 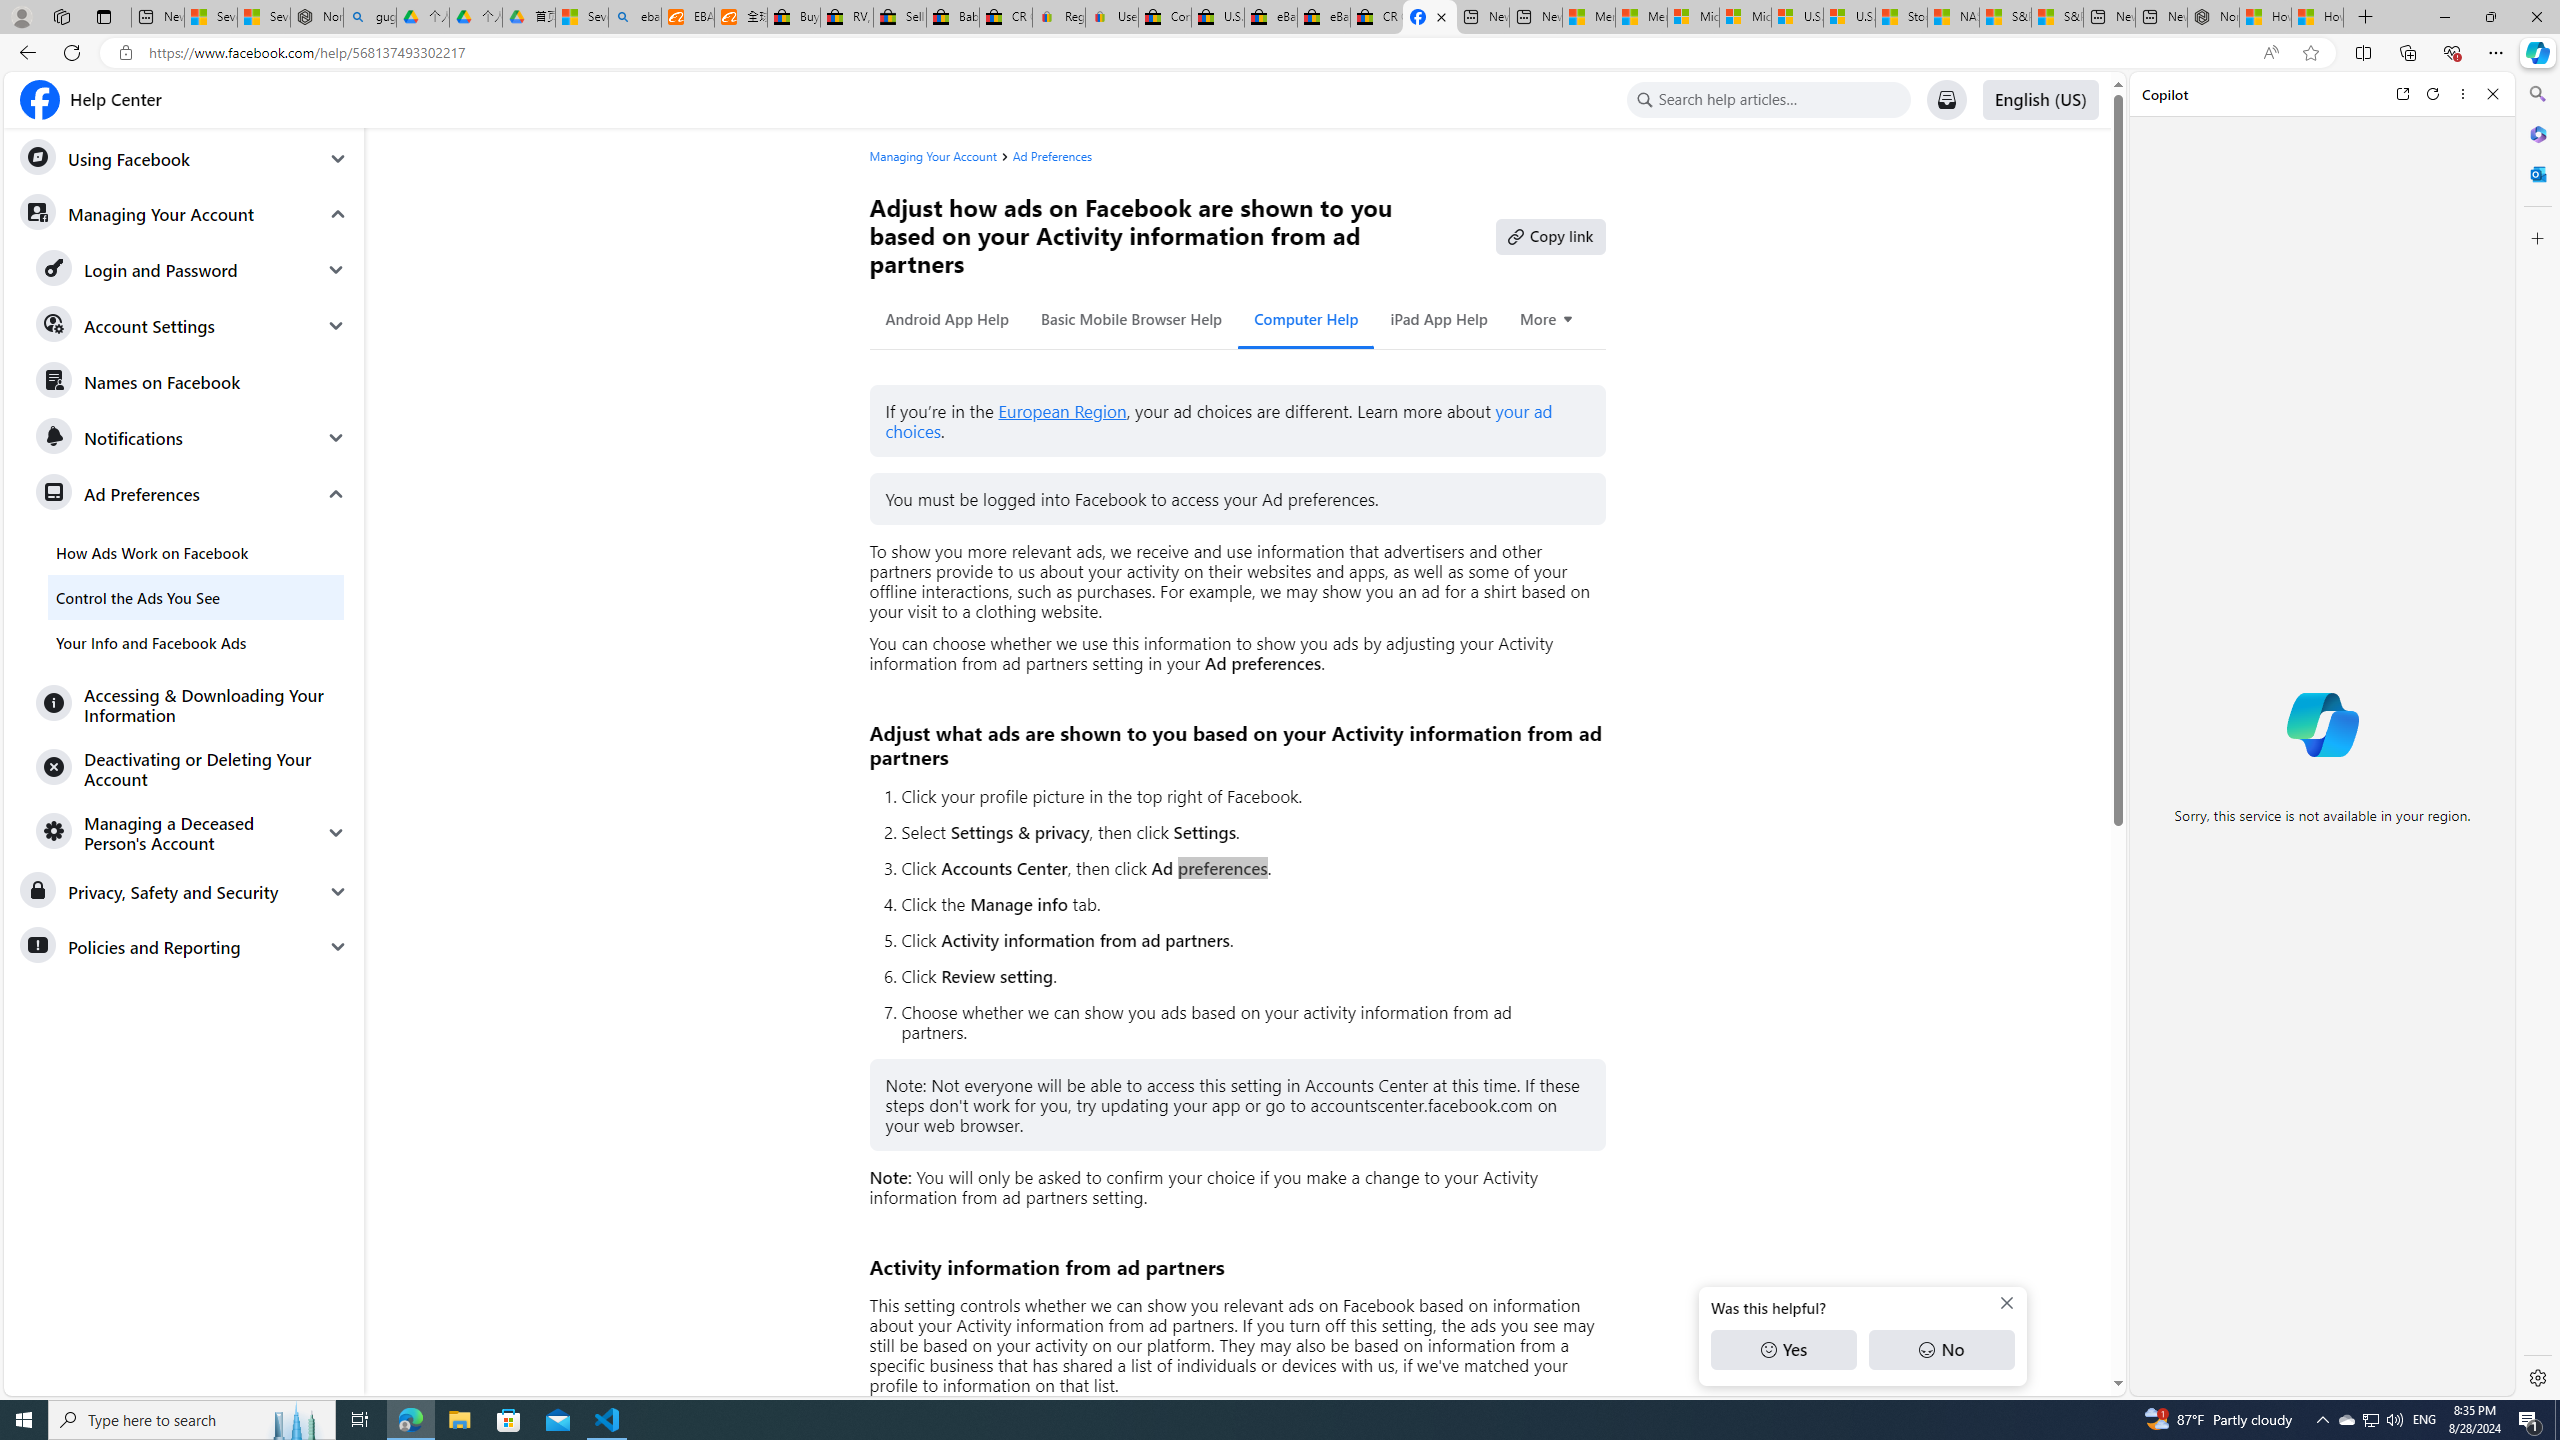 I want to click on Managing a Deceased Person's Account, so click(x=192, y=832).